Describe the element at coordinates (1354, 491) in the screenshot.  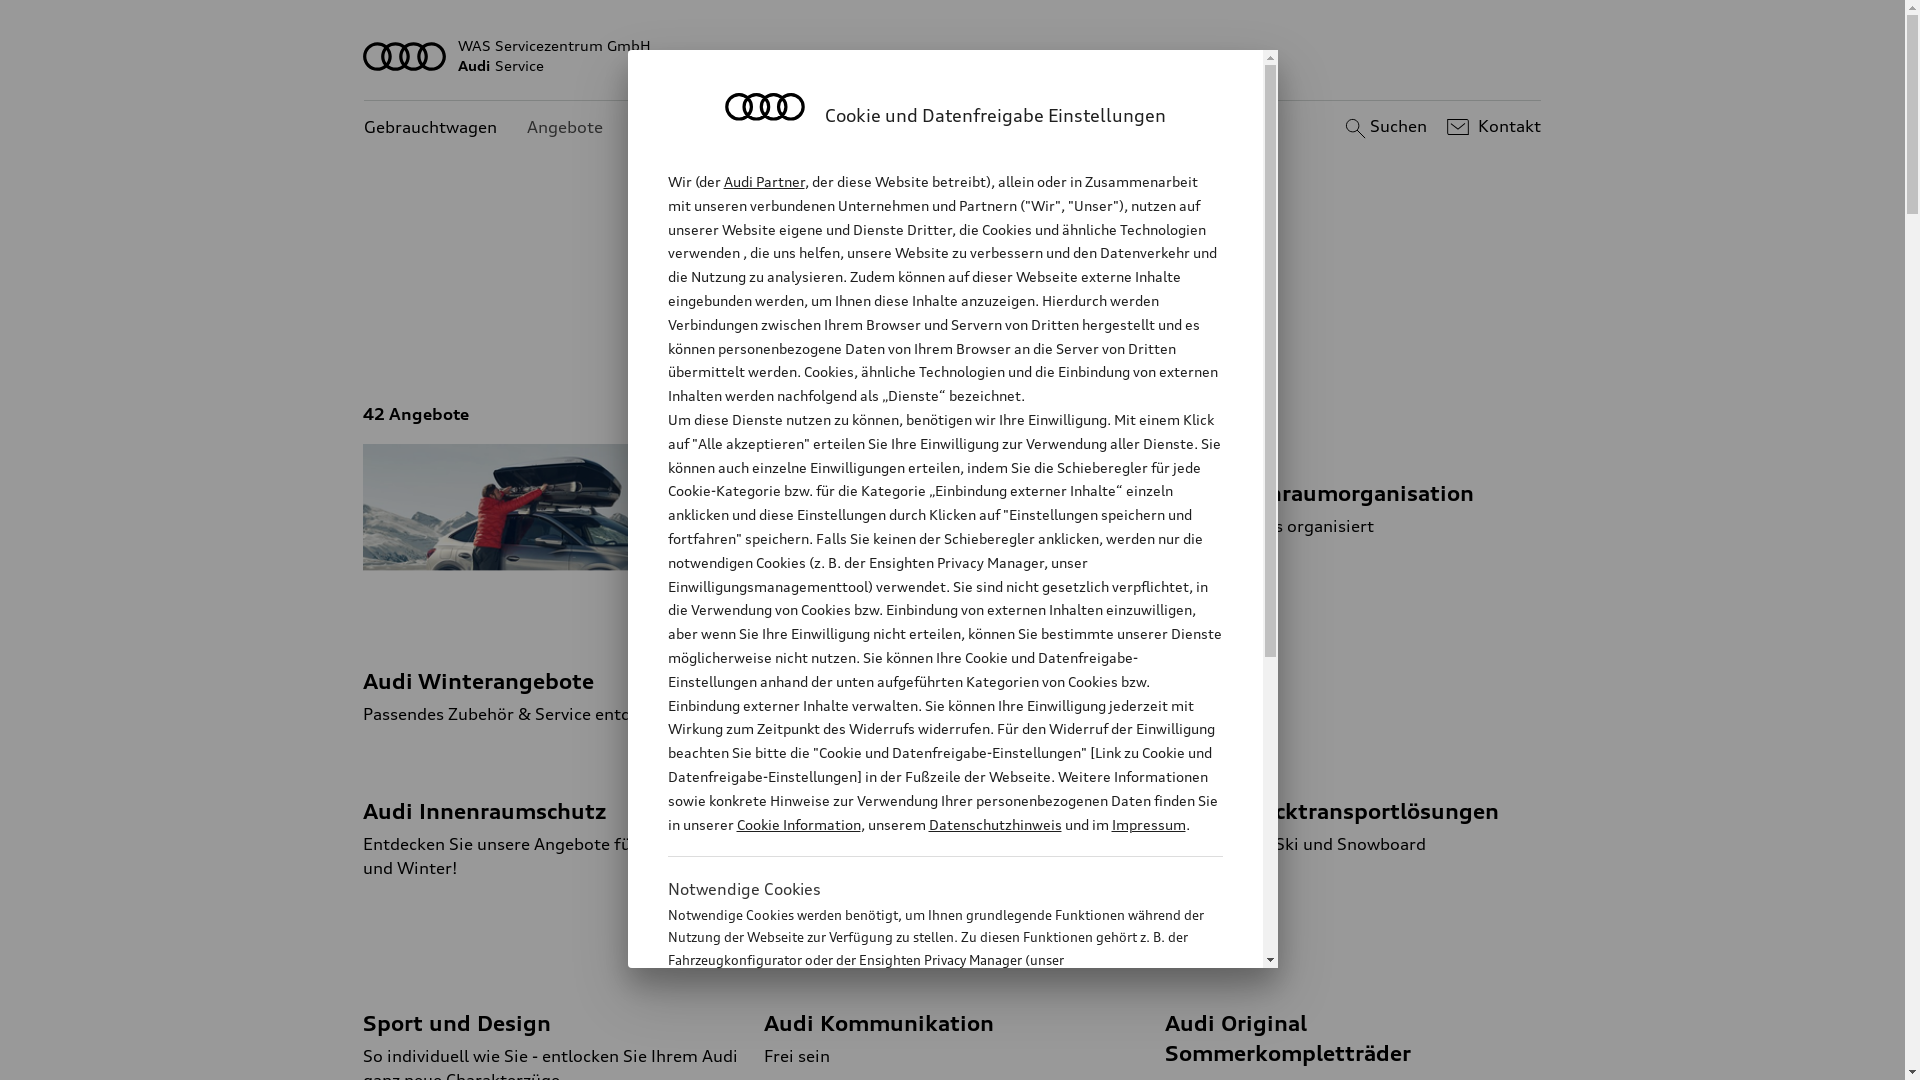
I see `Audi Innenraumorganisation
Immer bestens organisiert` at that location.